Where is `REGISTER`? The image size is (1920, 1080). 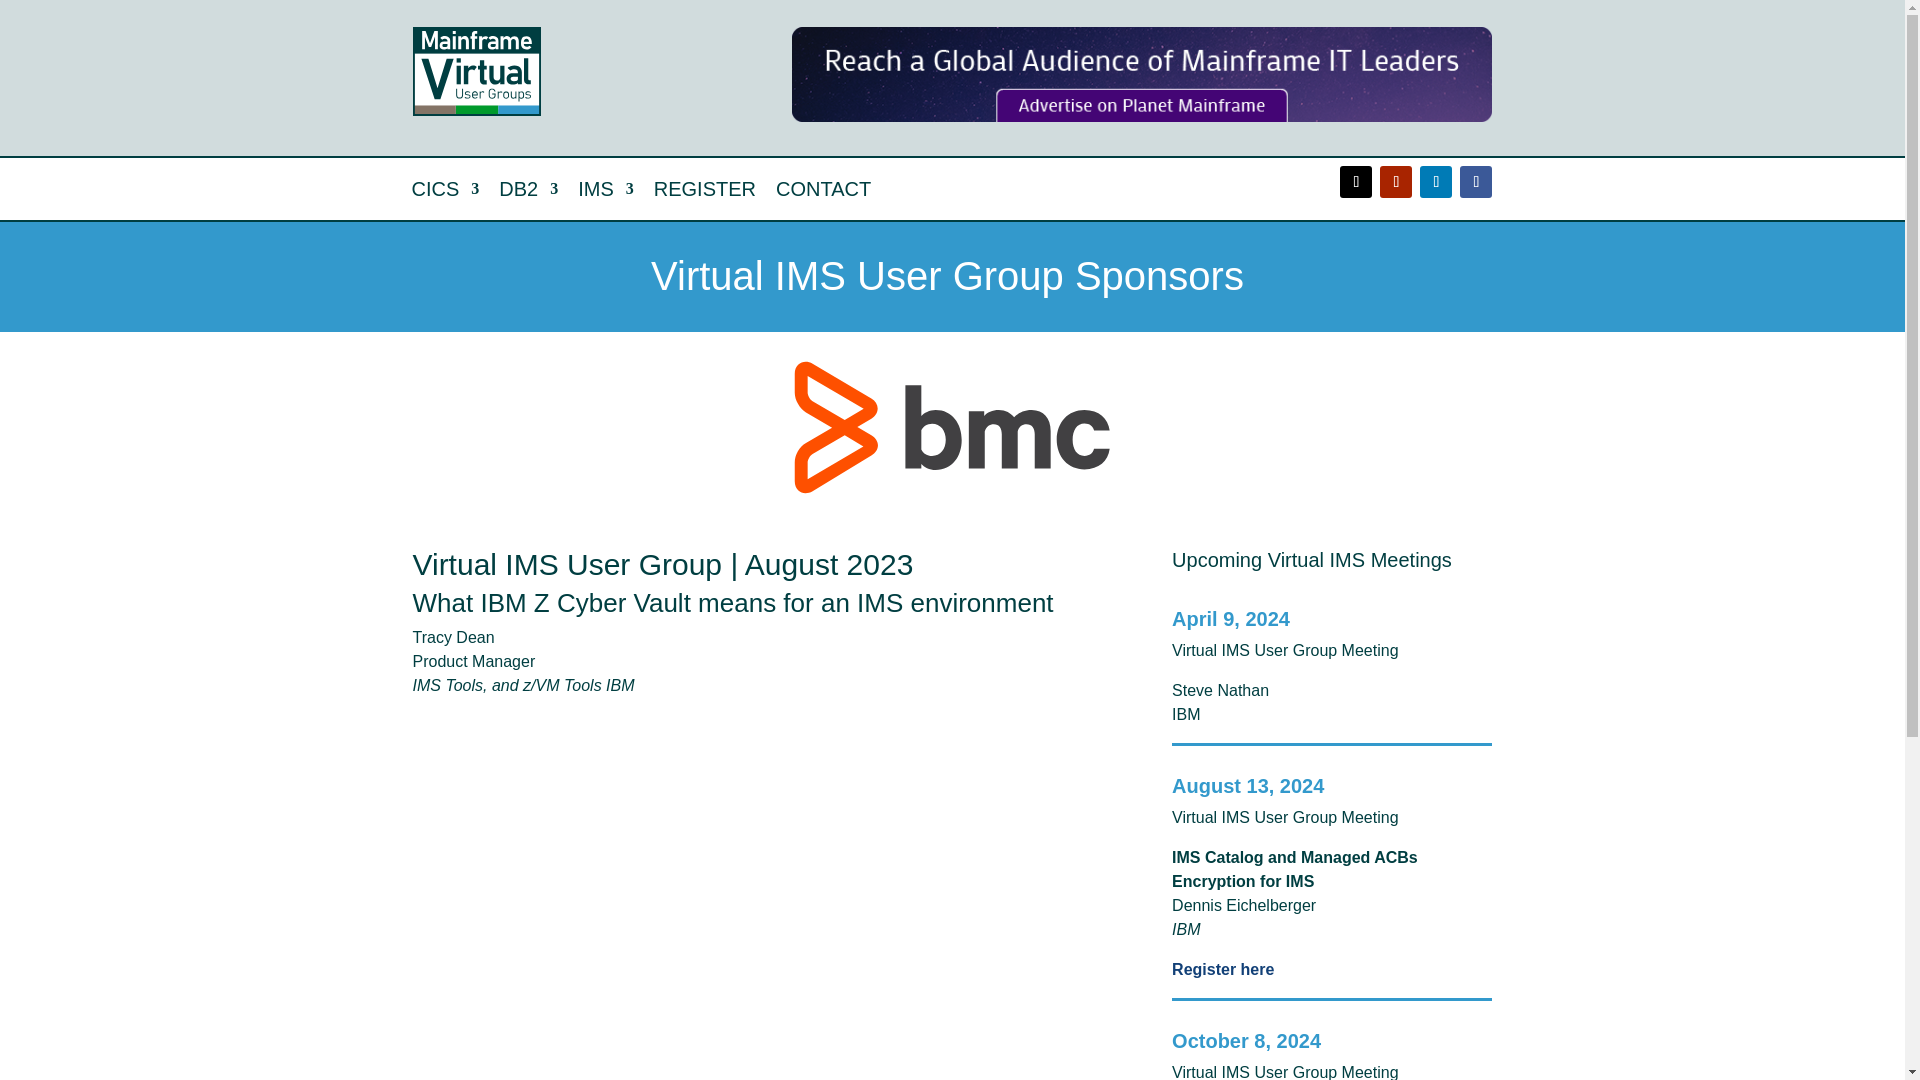
REGISTER is located at coordinates (705, 192).